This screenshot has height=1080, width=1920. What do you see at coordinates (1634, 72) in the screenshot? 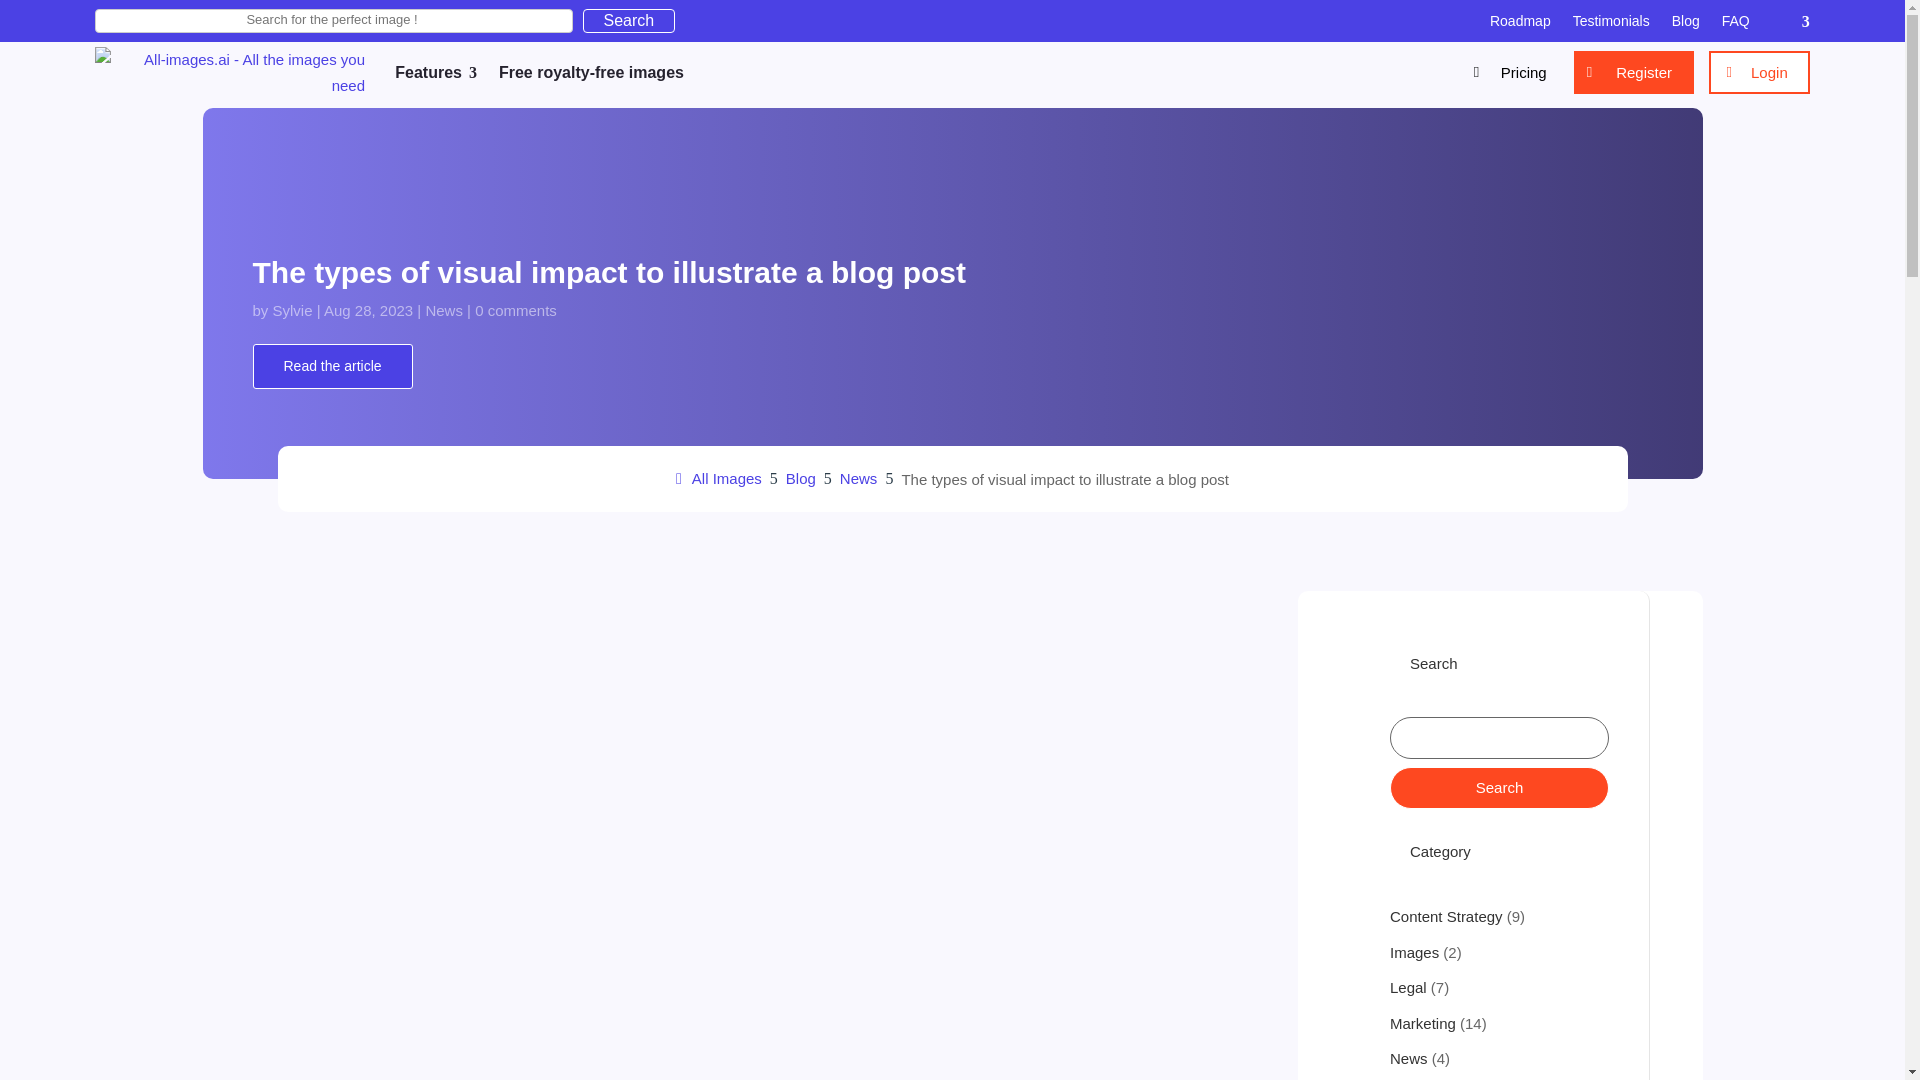
I see `Register` at bounding box center [1634, 72].